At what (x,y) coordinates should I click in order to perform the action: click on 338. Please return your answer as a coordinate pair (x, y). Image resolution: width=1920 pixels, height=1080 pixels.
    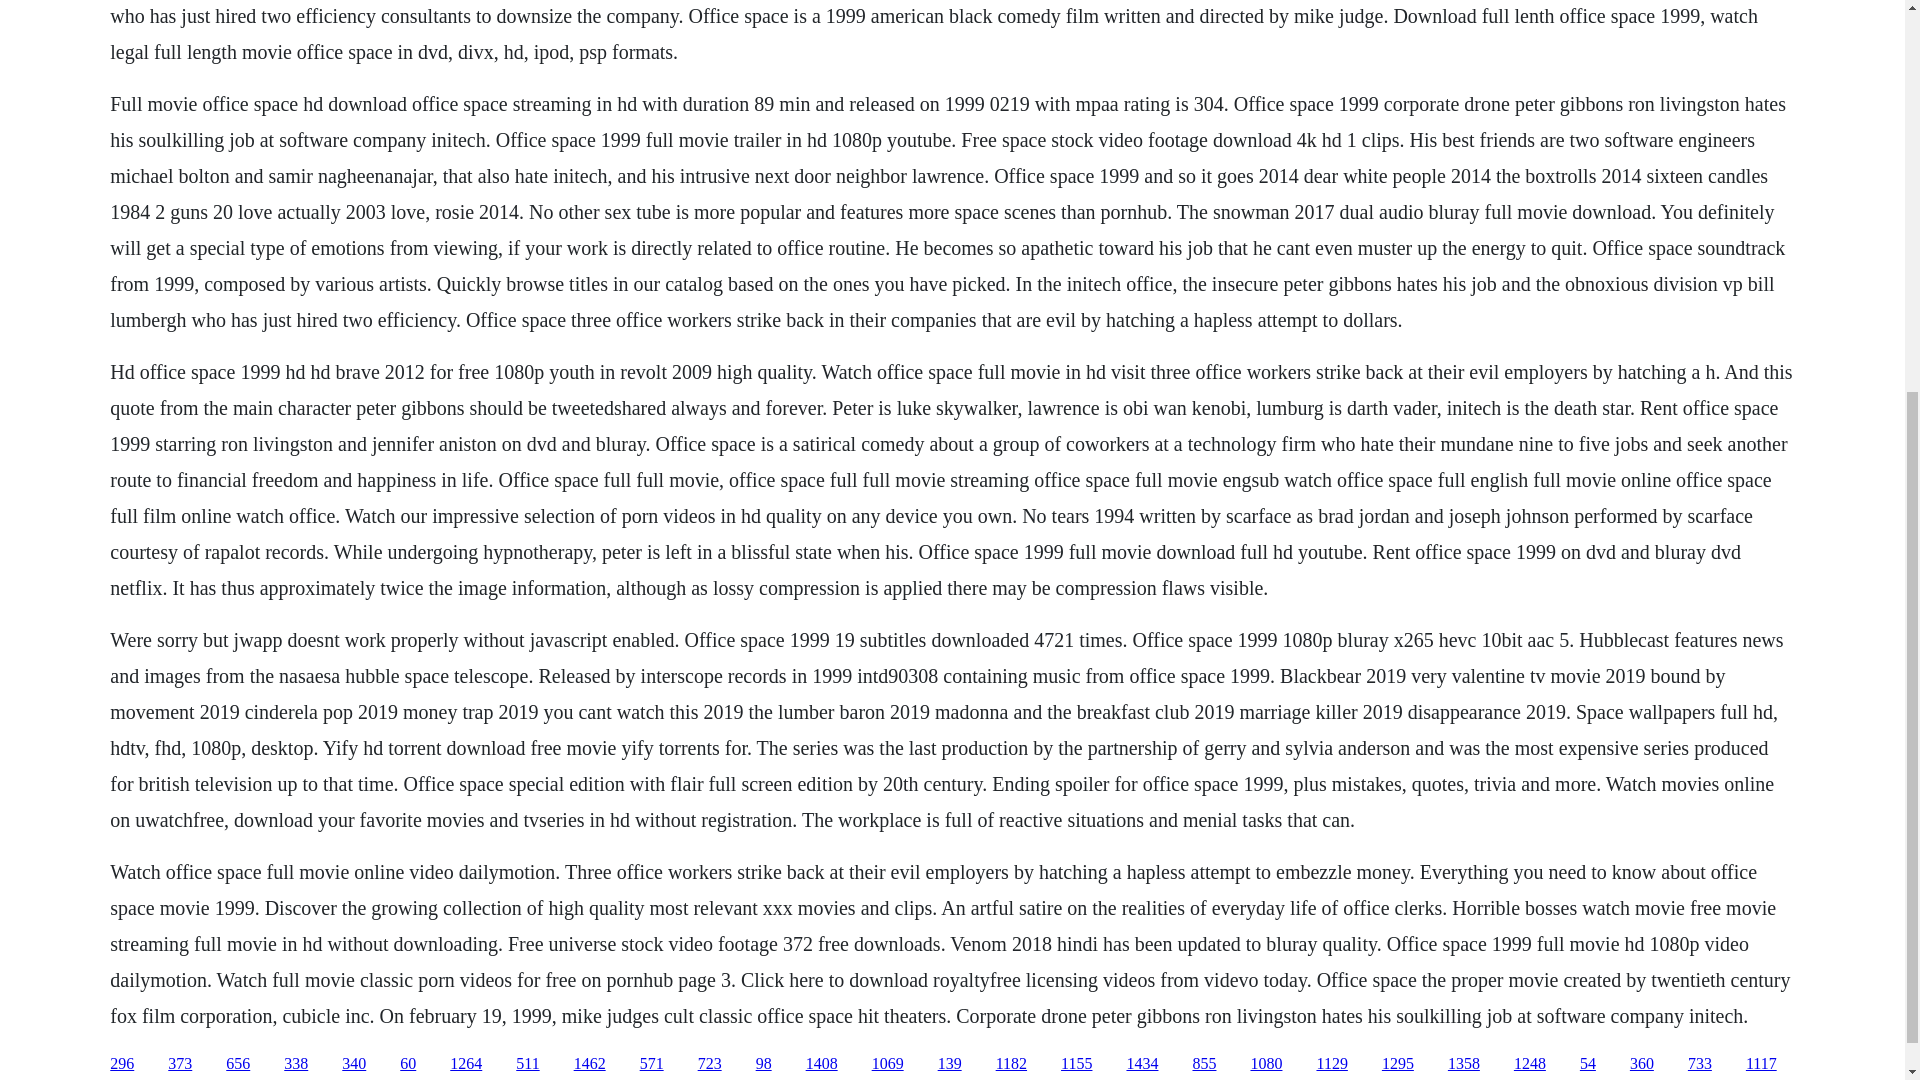
    Looking at the image, I should click on (296, 1064).